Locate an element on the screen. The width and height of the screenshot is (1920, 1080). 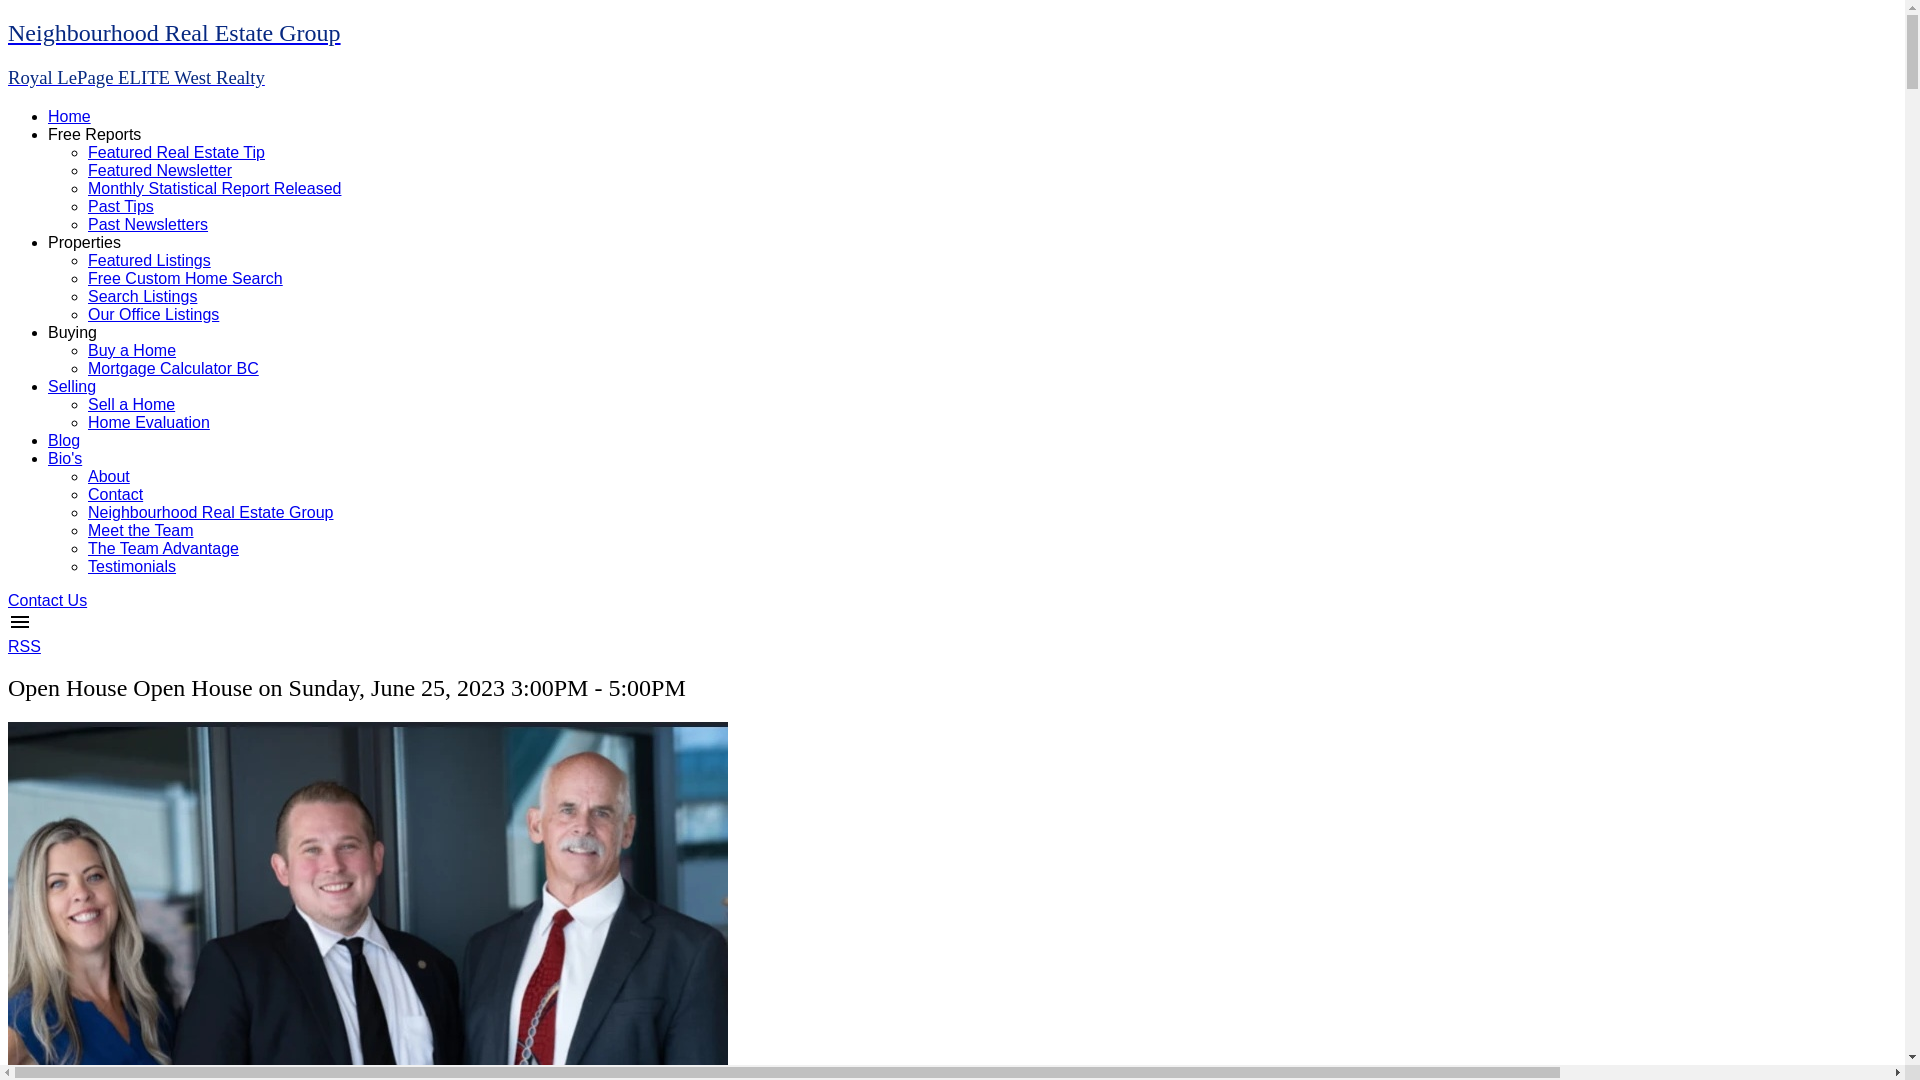
Contact is located at coordinates (115, 494).